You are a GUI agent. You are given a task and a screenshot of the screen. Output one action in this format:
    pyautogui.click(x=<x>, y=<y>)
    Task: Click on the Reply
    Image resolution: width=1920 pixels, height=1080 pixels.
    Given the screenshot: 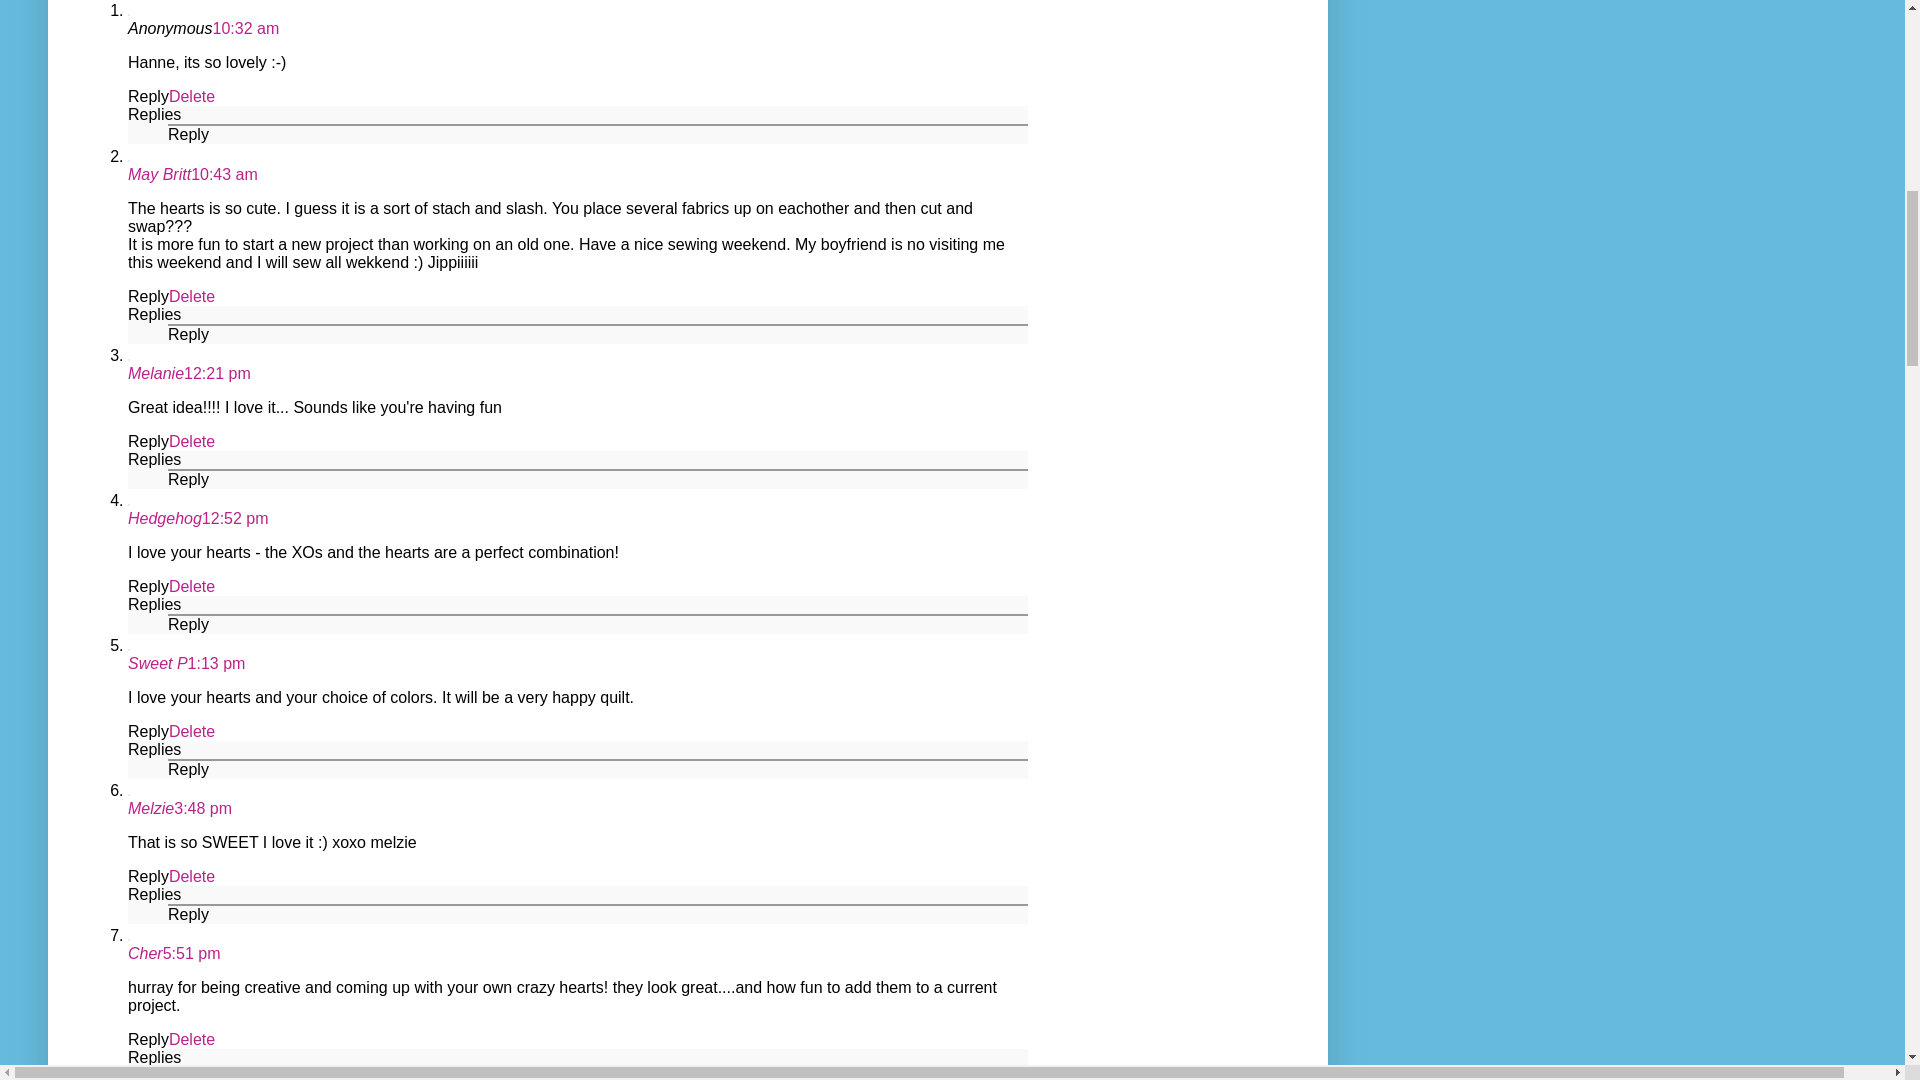 What is the action you would take?
    pyautogui.click(x=148, y=296)
    